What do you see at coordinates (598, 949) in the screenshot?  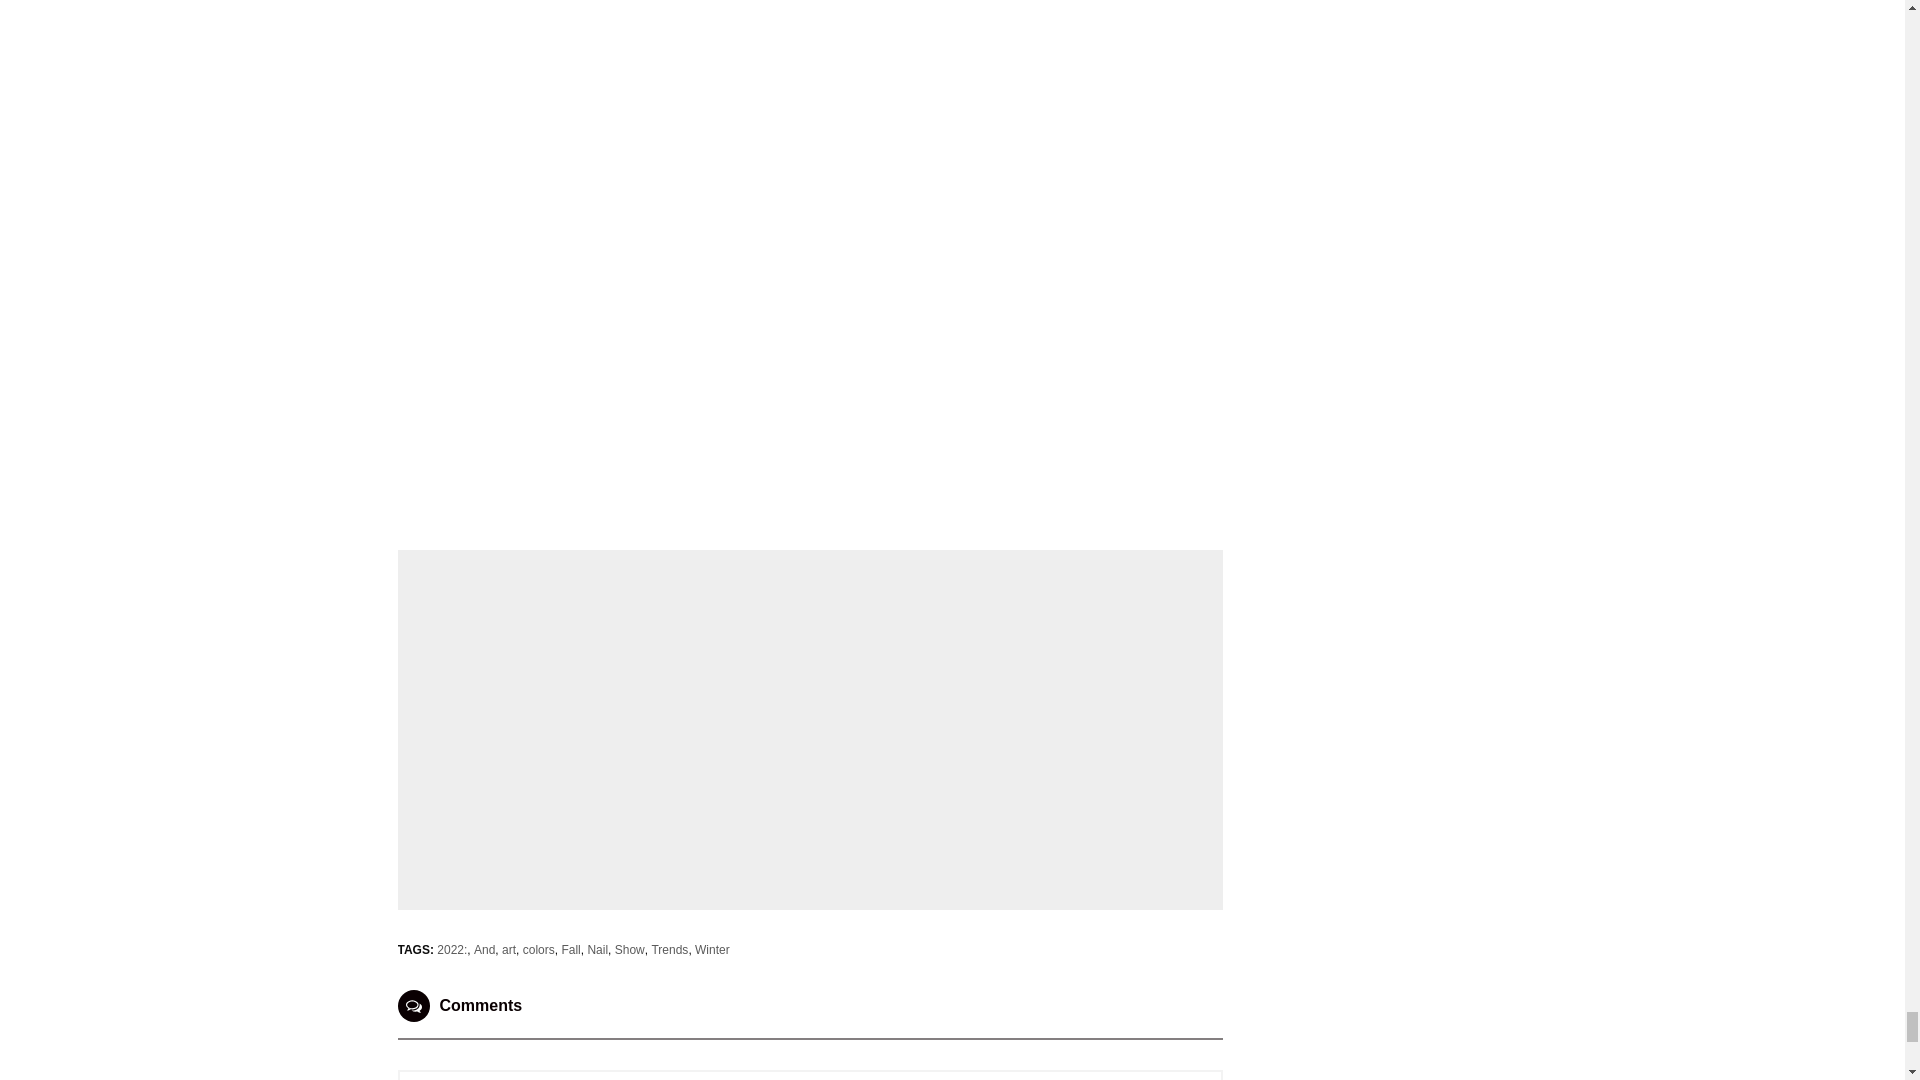 I see `Nail` at bounding box center [598, 949].